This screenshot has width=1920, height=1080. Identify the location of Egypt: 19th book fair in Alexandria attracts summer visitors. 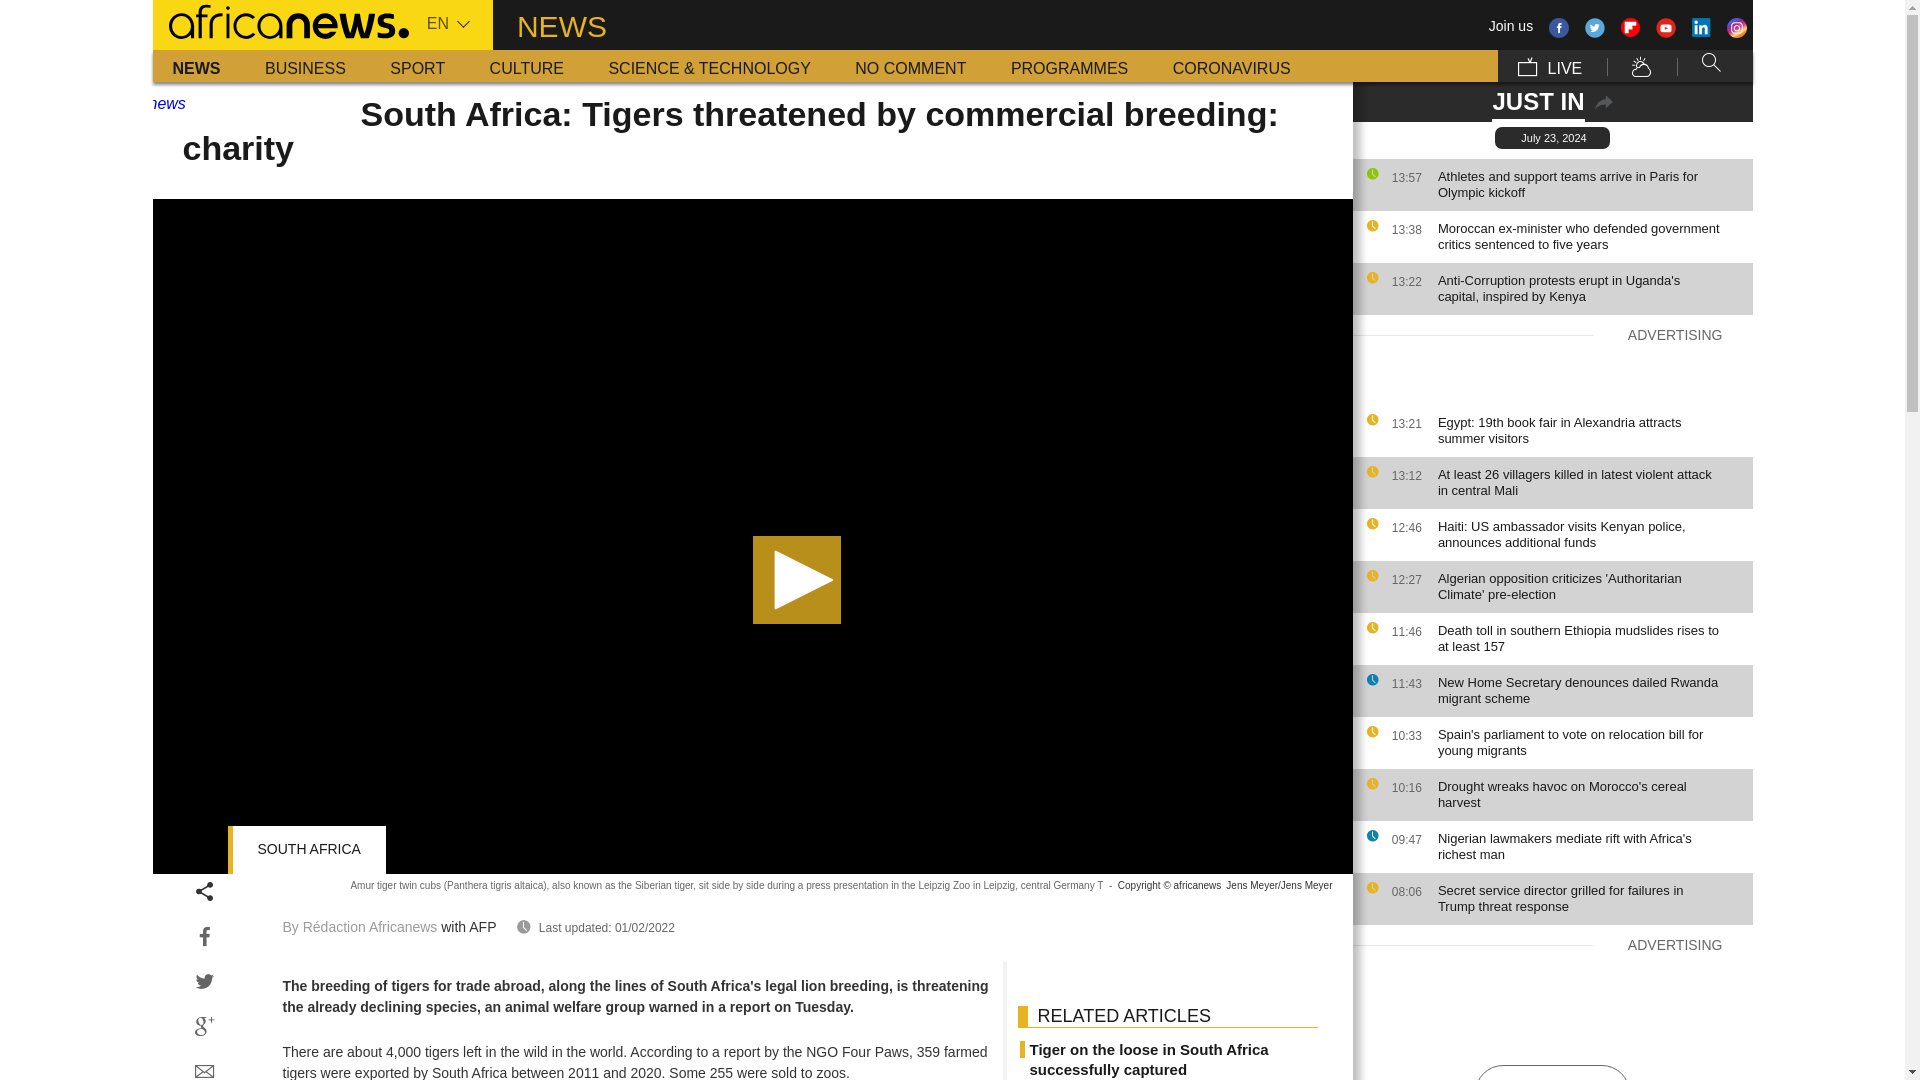
(1590, 430).